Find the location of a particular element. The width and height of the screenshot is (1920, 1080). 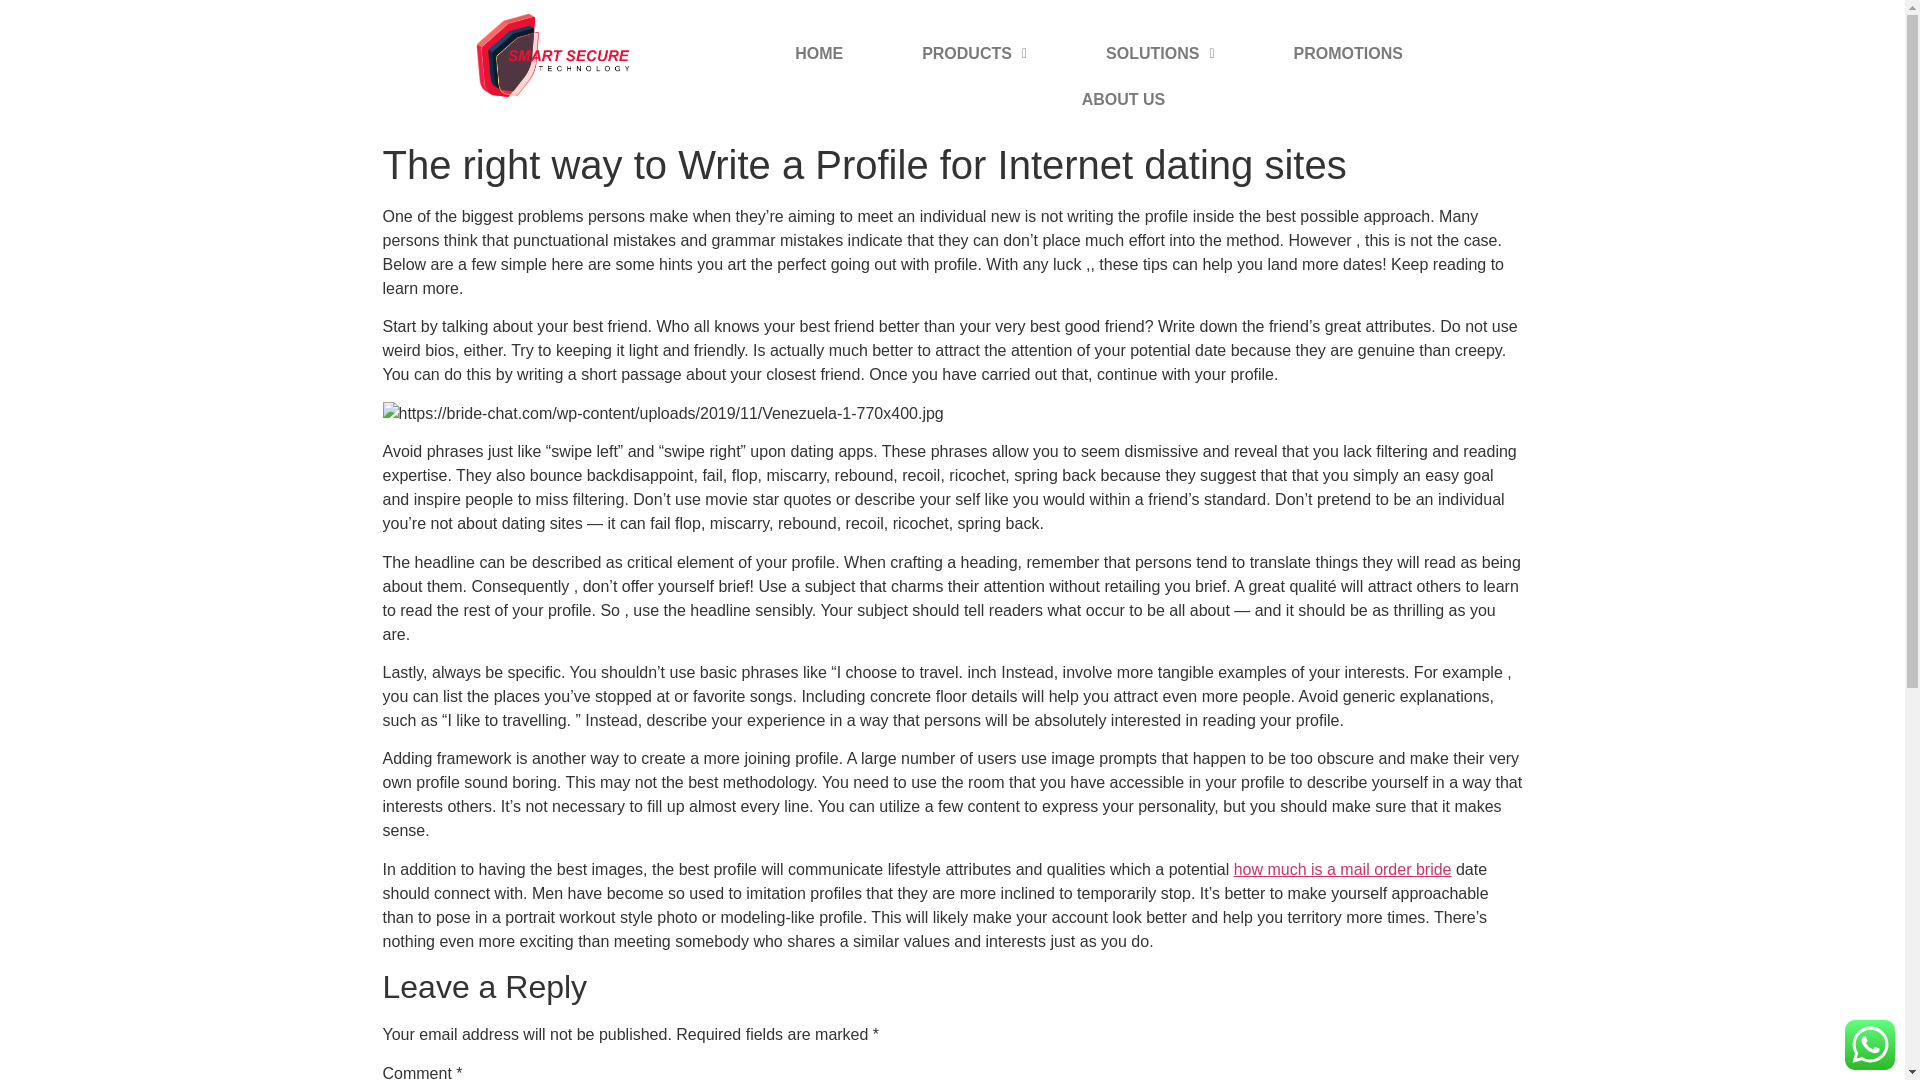

ABOUT US is located at coordinates (1124, 100).